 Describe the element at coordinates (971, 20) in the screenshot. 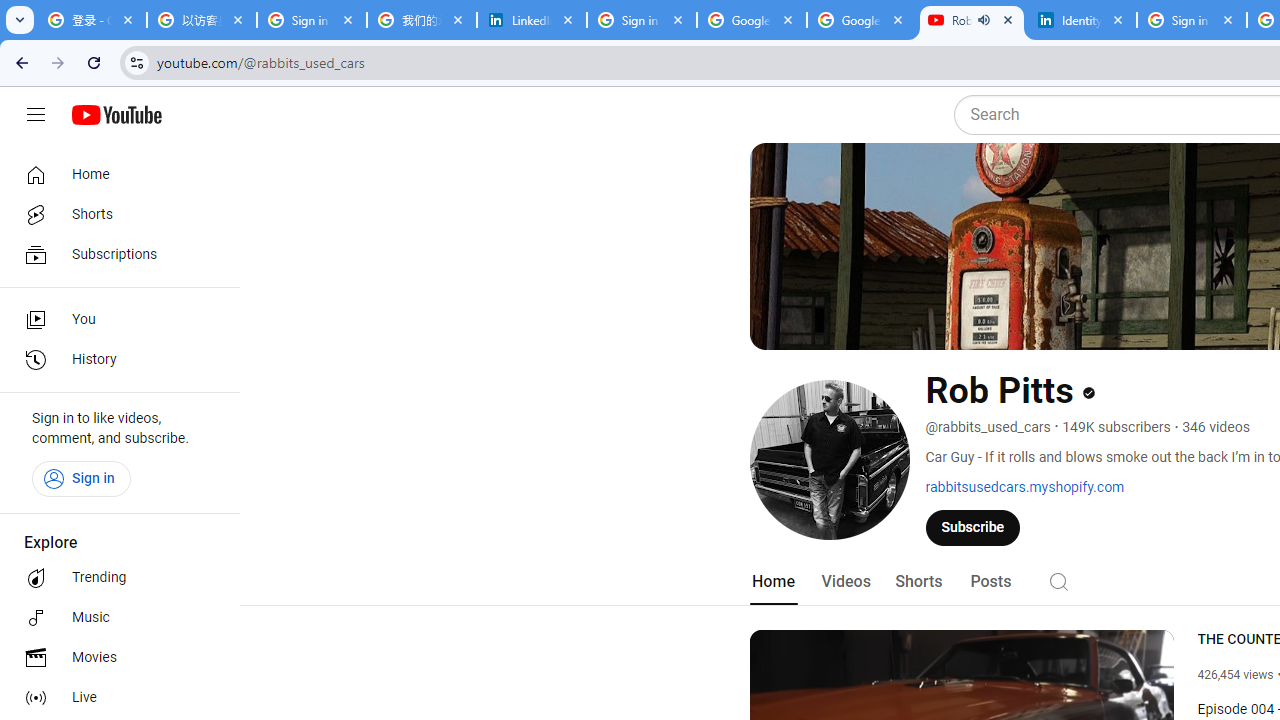

I see `Rob Pitts - YouTube - Audio playing` at that location.